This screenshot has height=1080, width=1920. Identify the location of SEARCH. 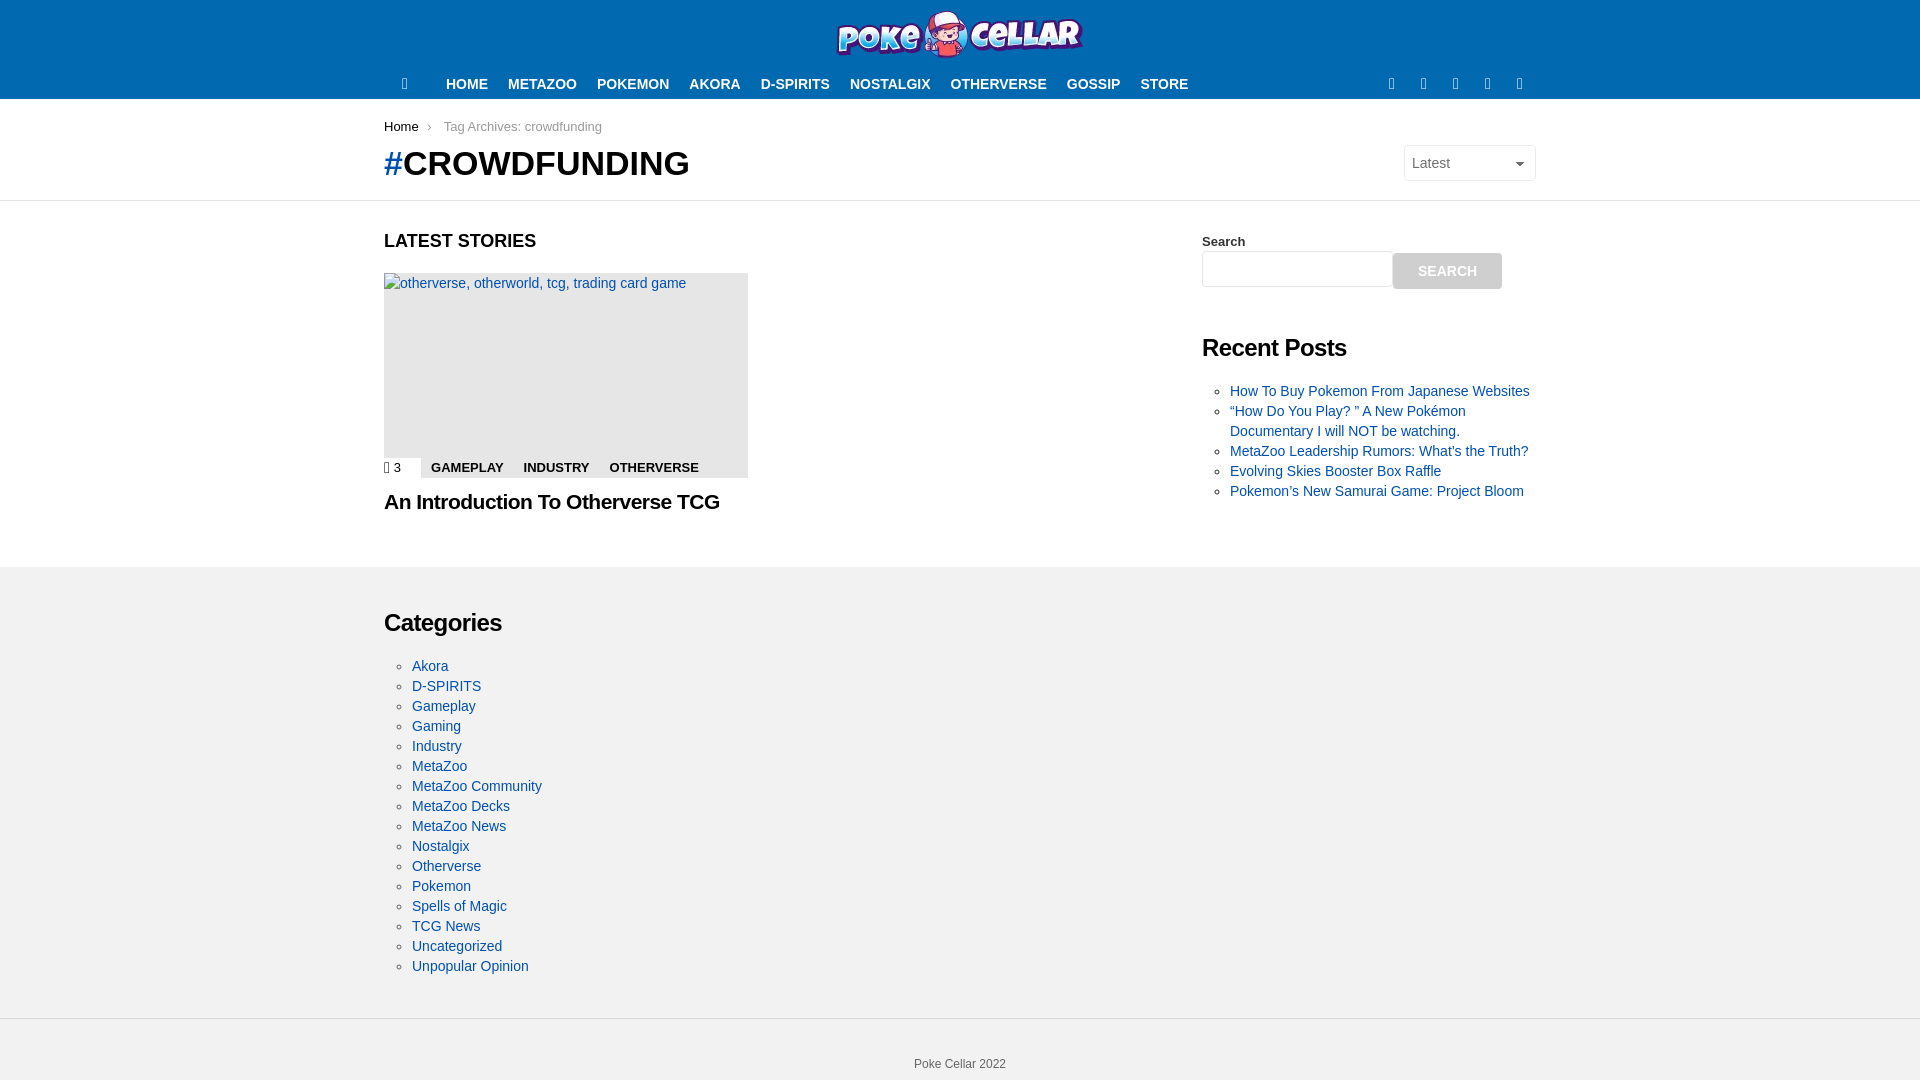
(1447, 270).